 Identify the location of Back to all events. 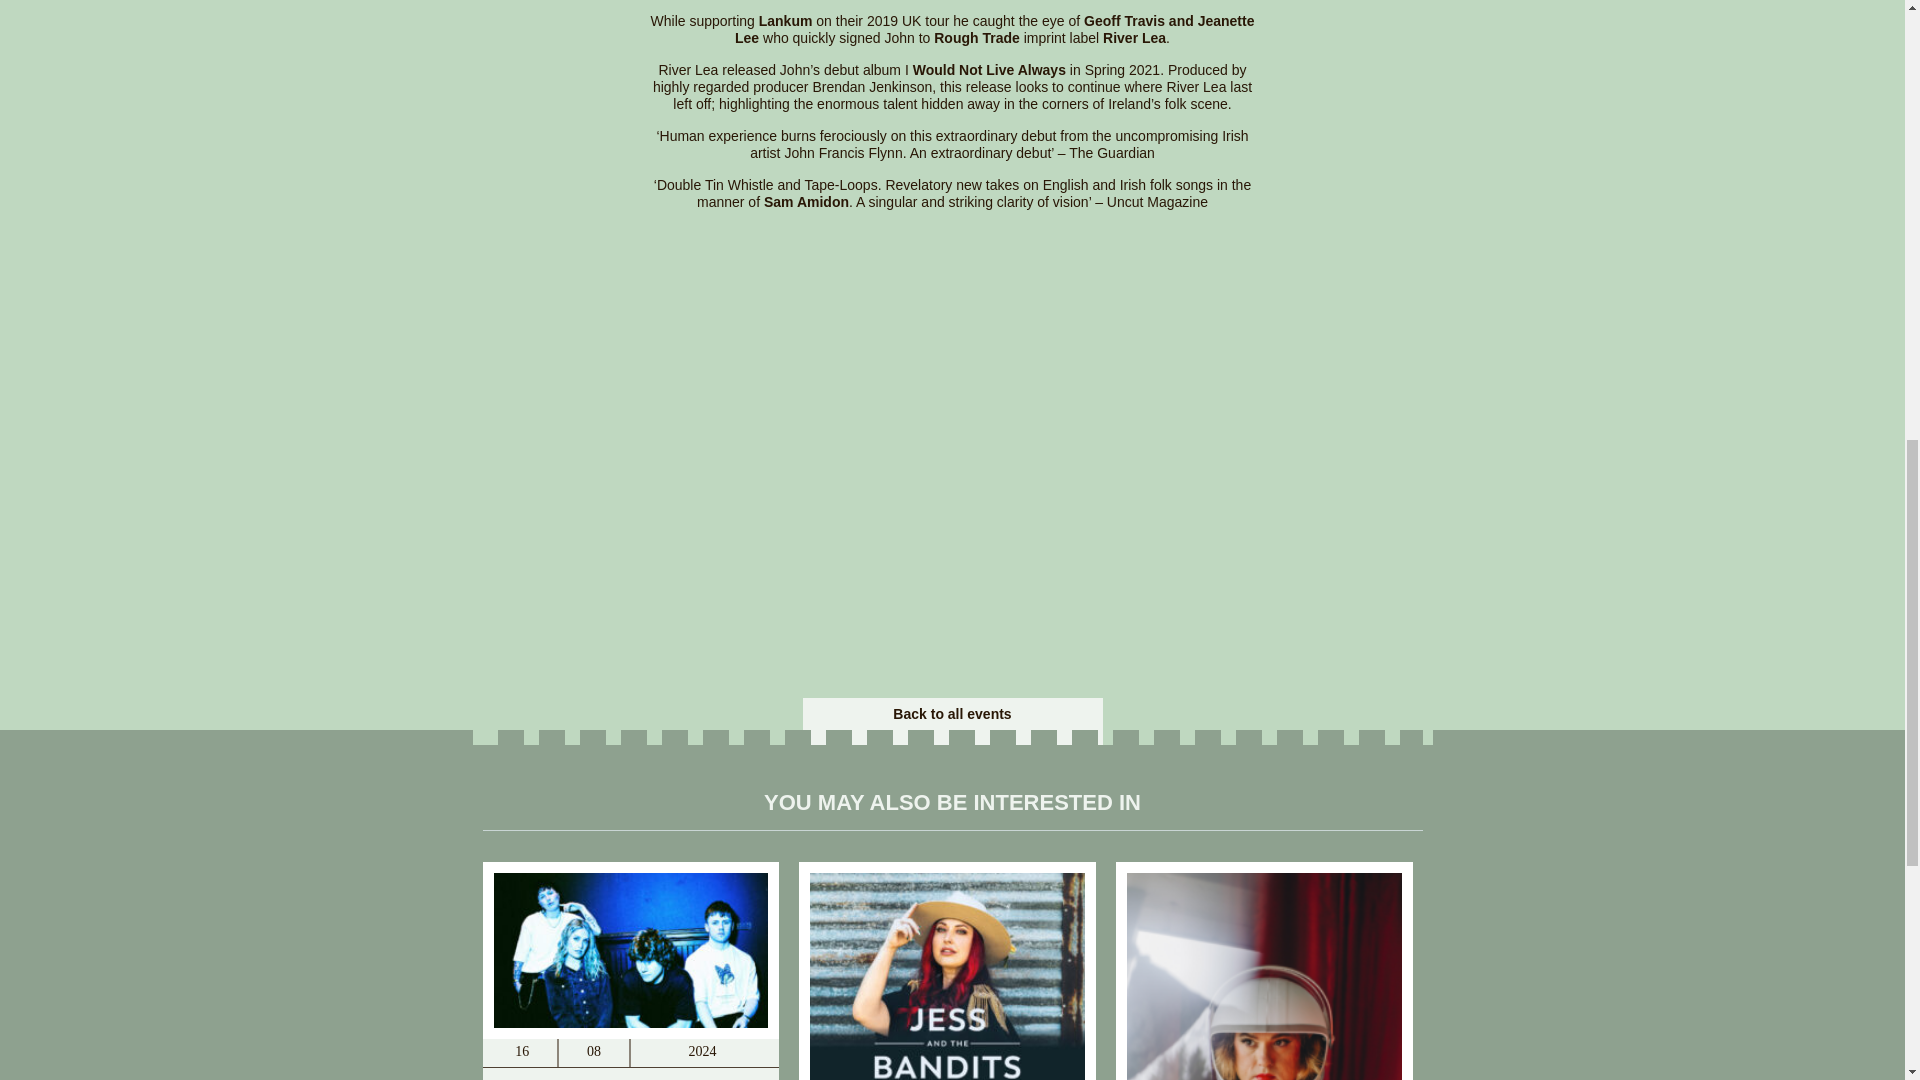
(952, 714).